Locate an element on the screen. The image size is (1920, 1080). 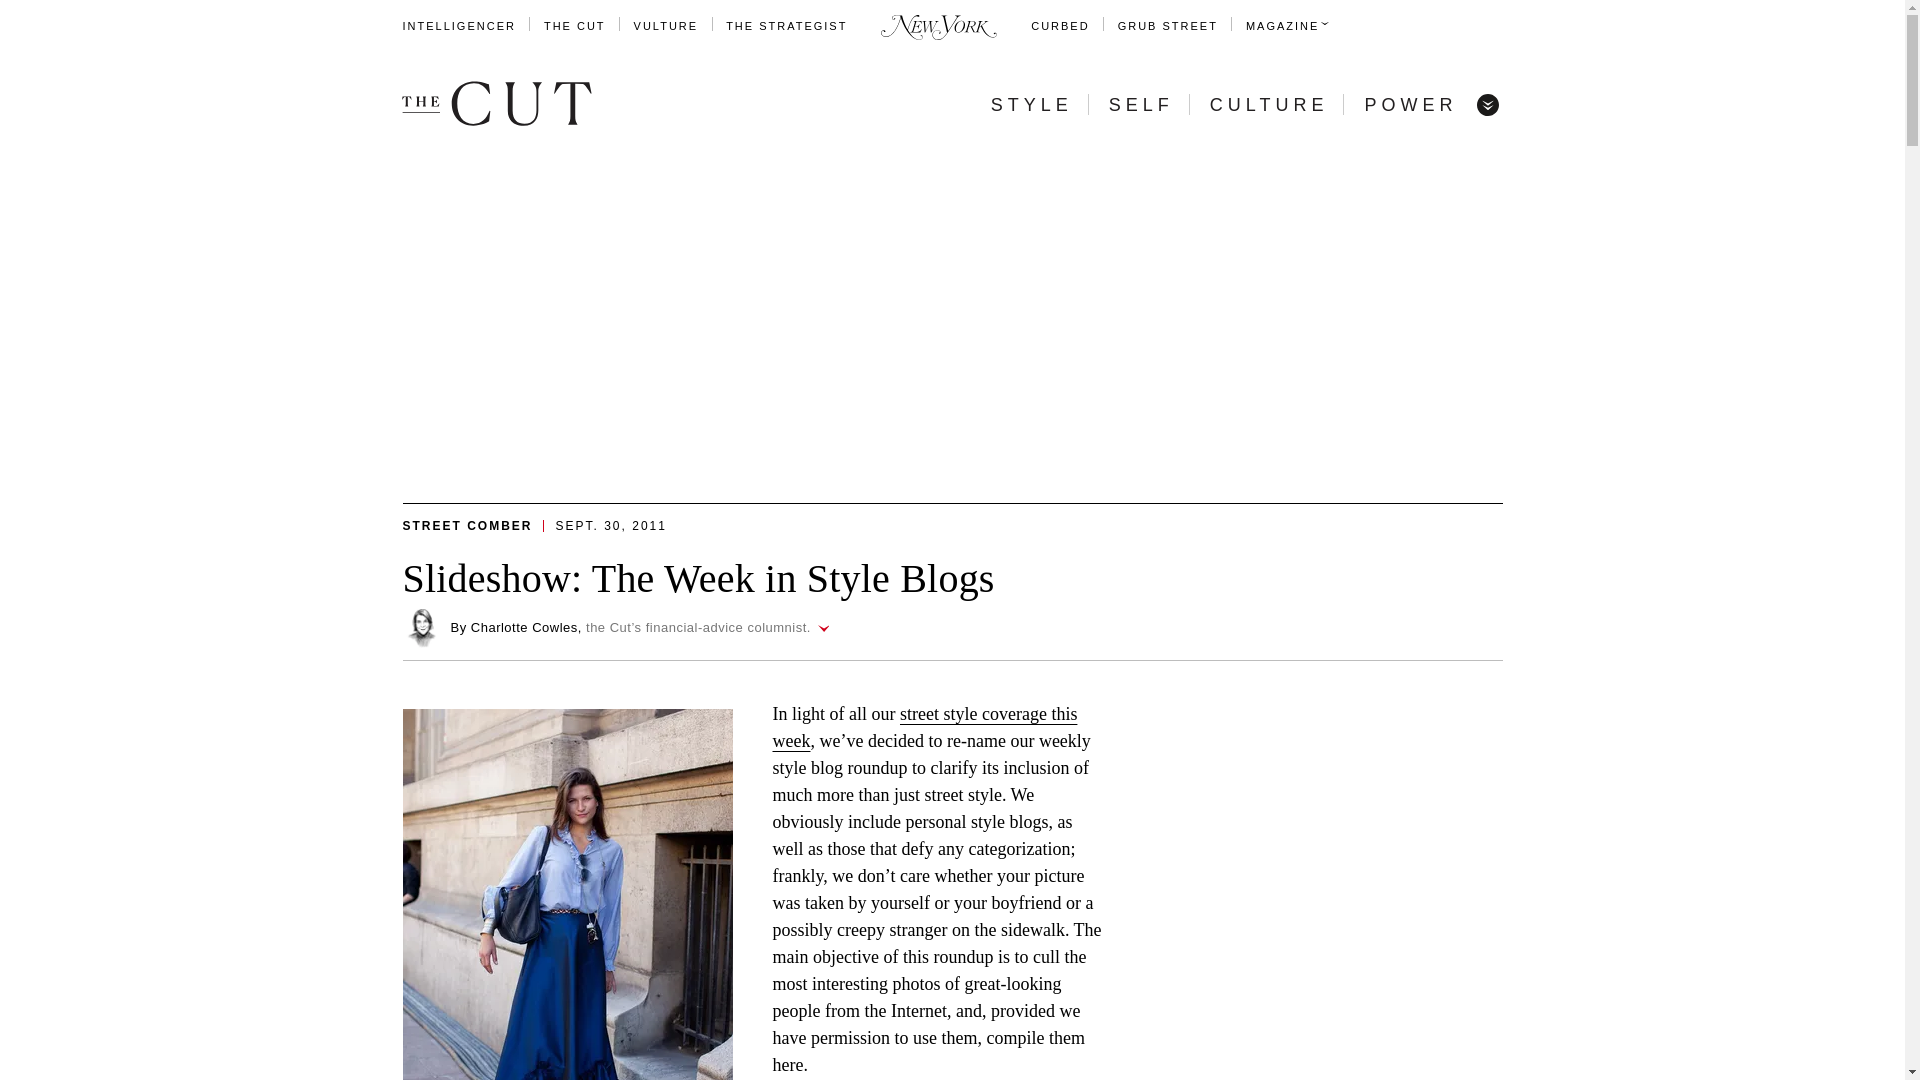
GRUB STREET is located at coordinates (1167, 26).